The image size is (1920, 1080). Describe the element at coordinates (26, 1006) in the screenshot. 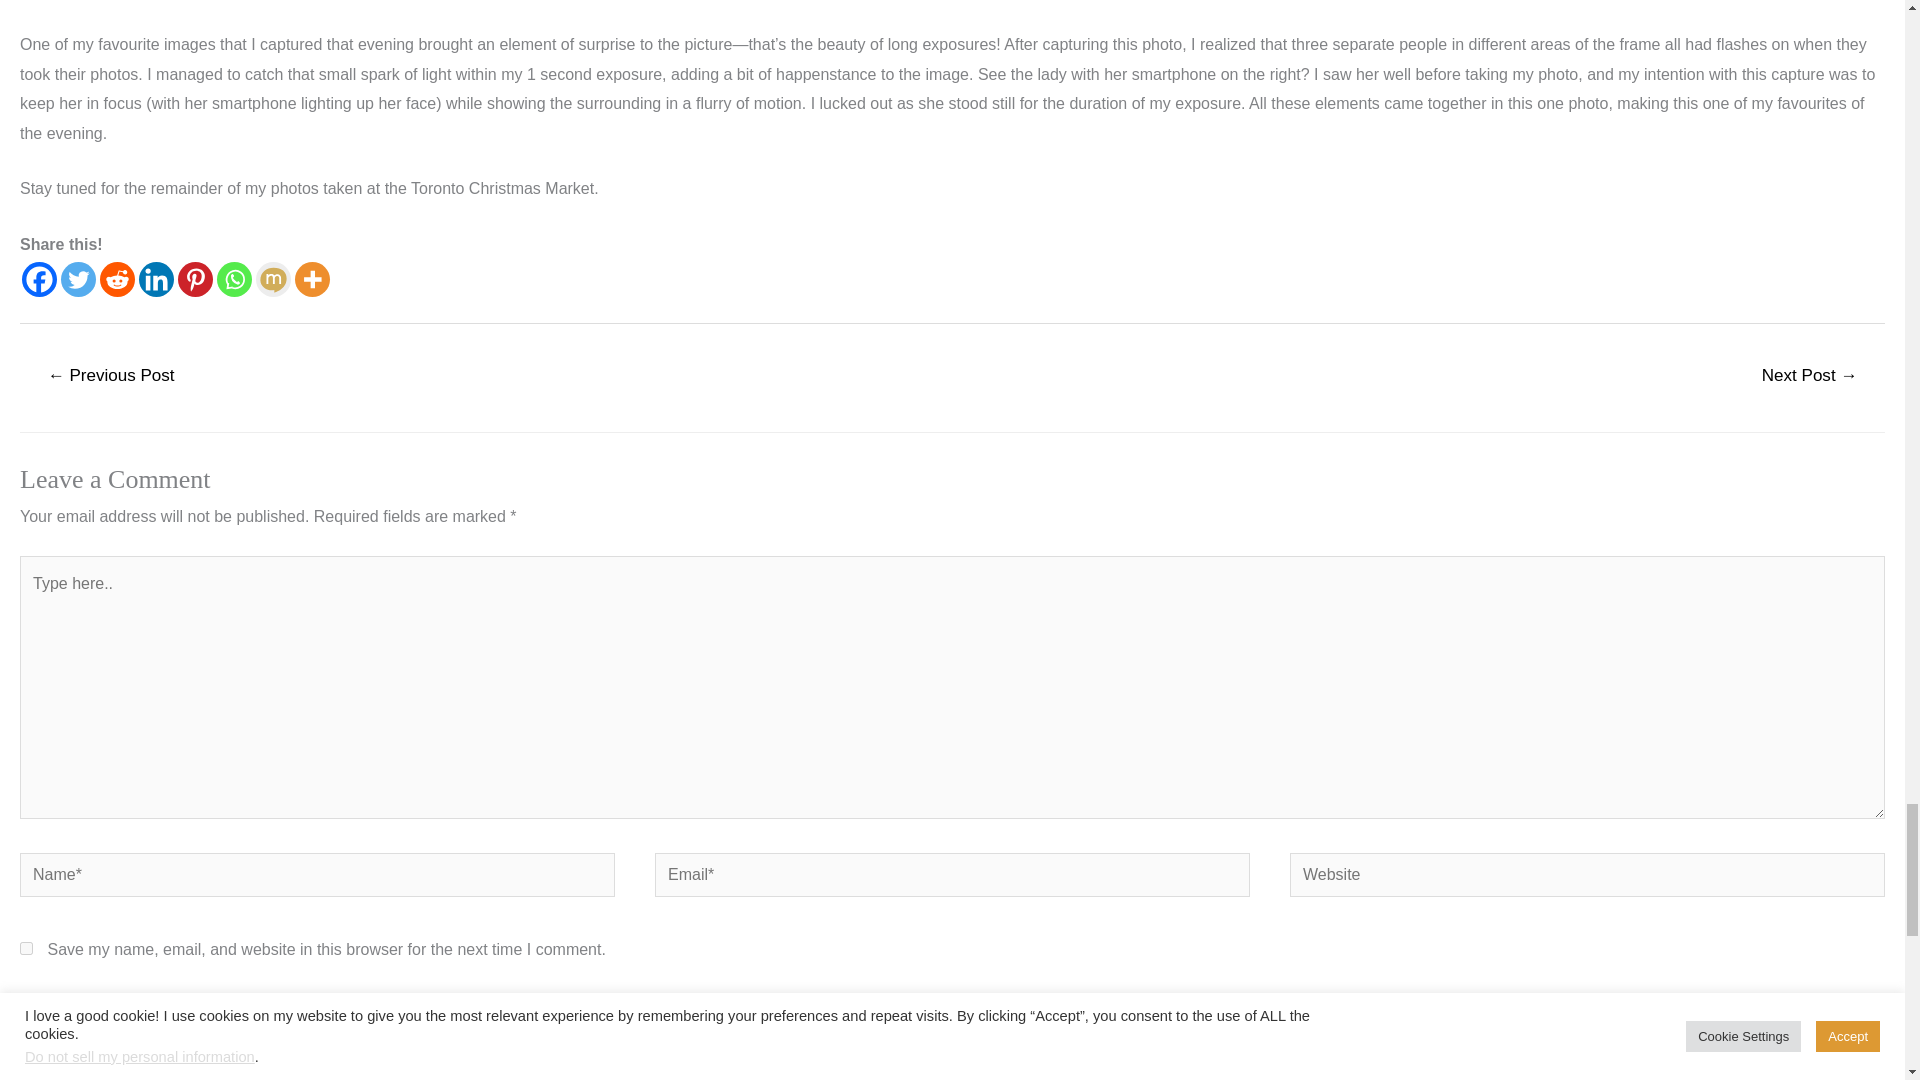

I see `subscribe` at that location.